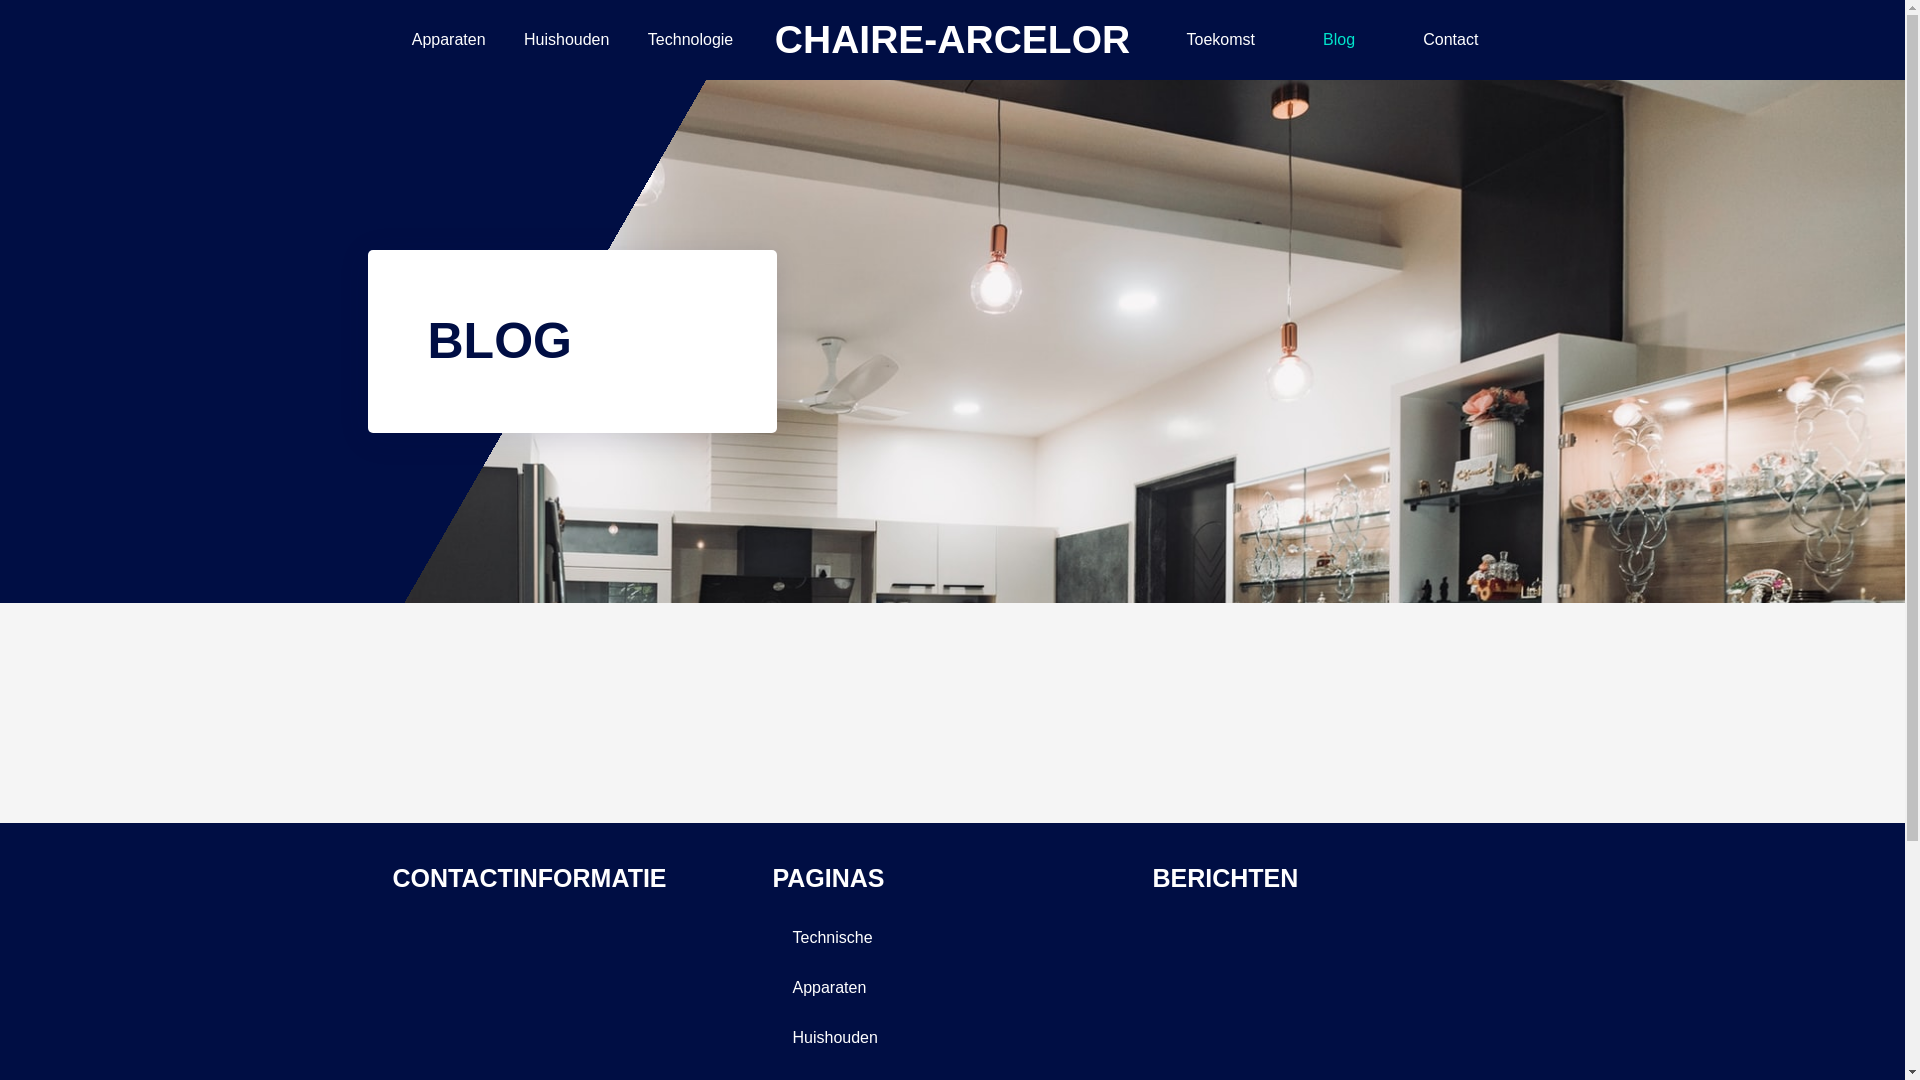 The width and height of the screenshot is (1920, 1080). Describe the element at coordinates (448, 40) in the screenshot. I see `Apparaten` at that location.